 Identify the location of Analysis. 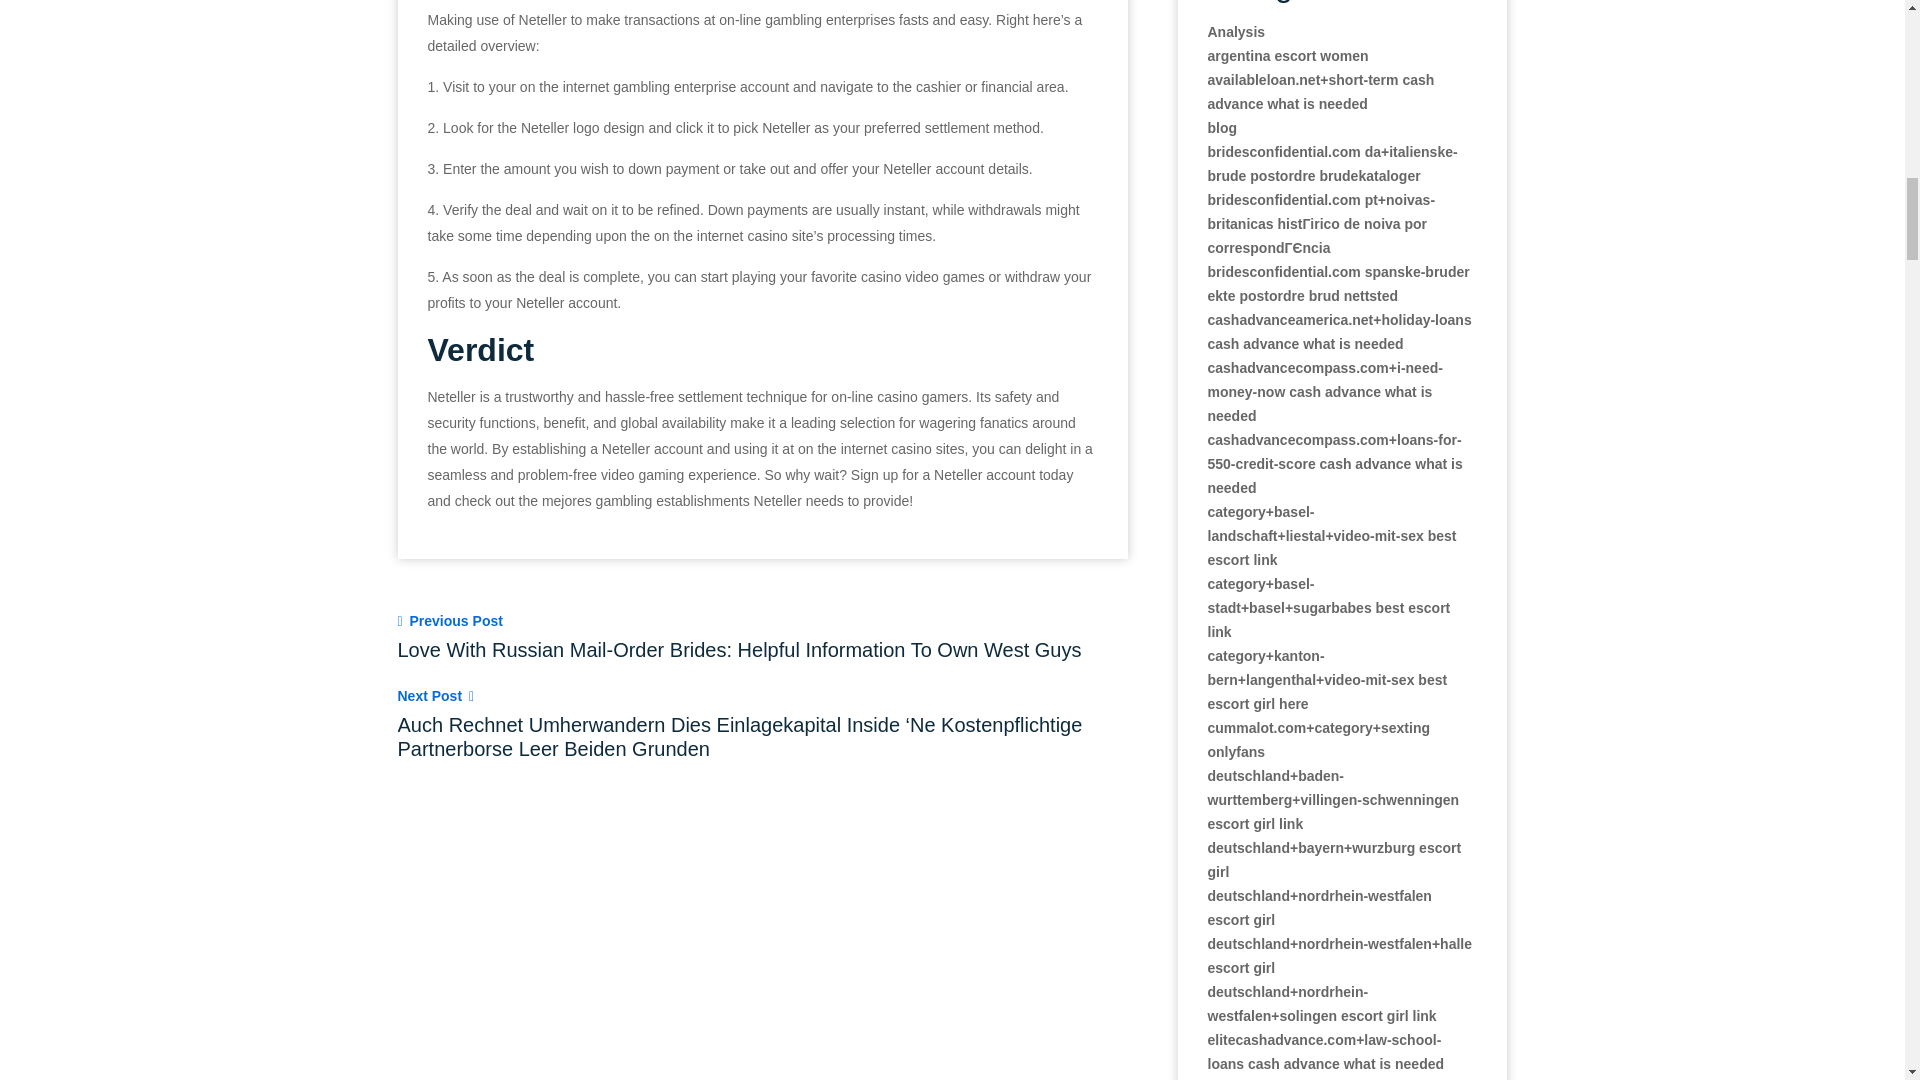
(1236, 31).